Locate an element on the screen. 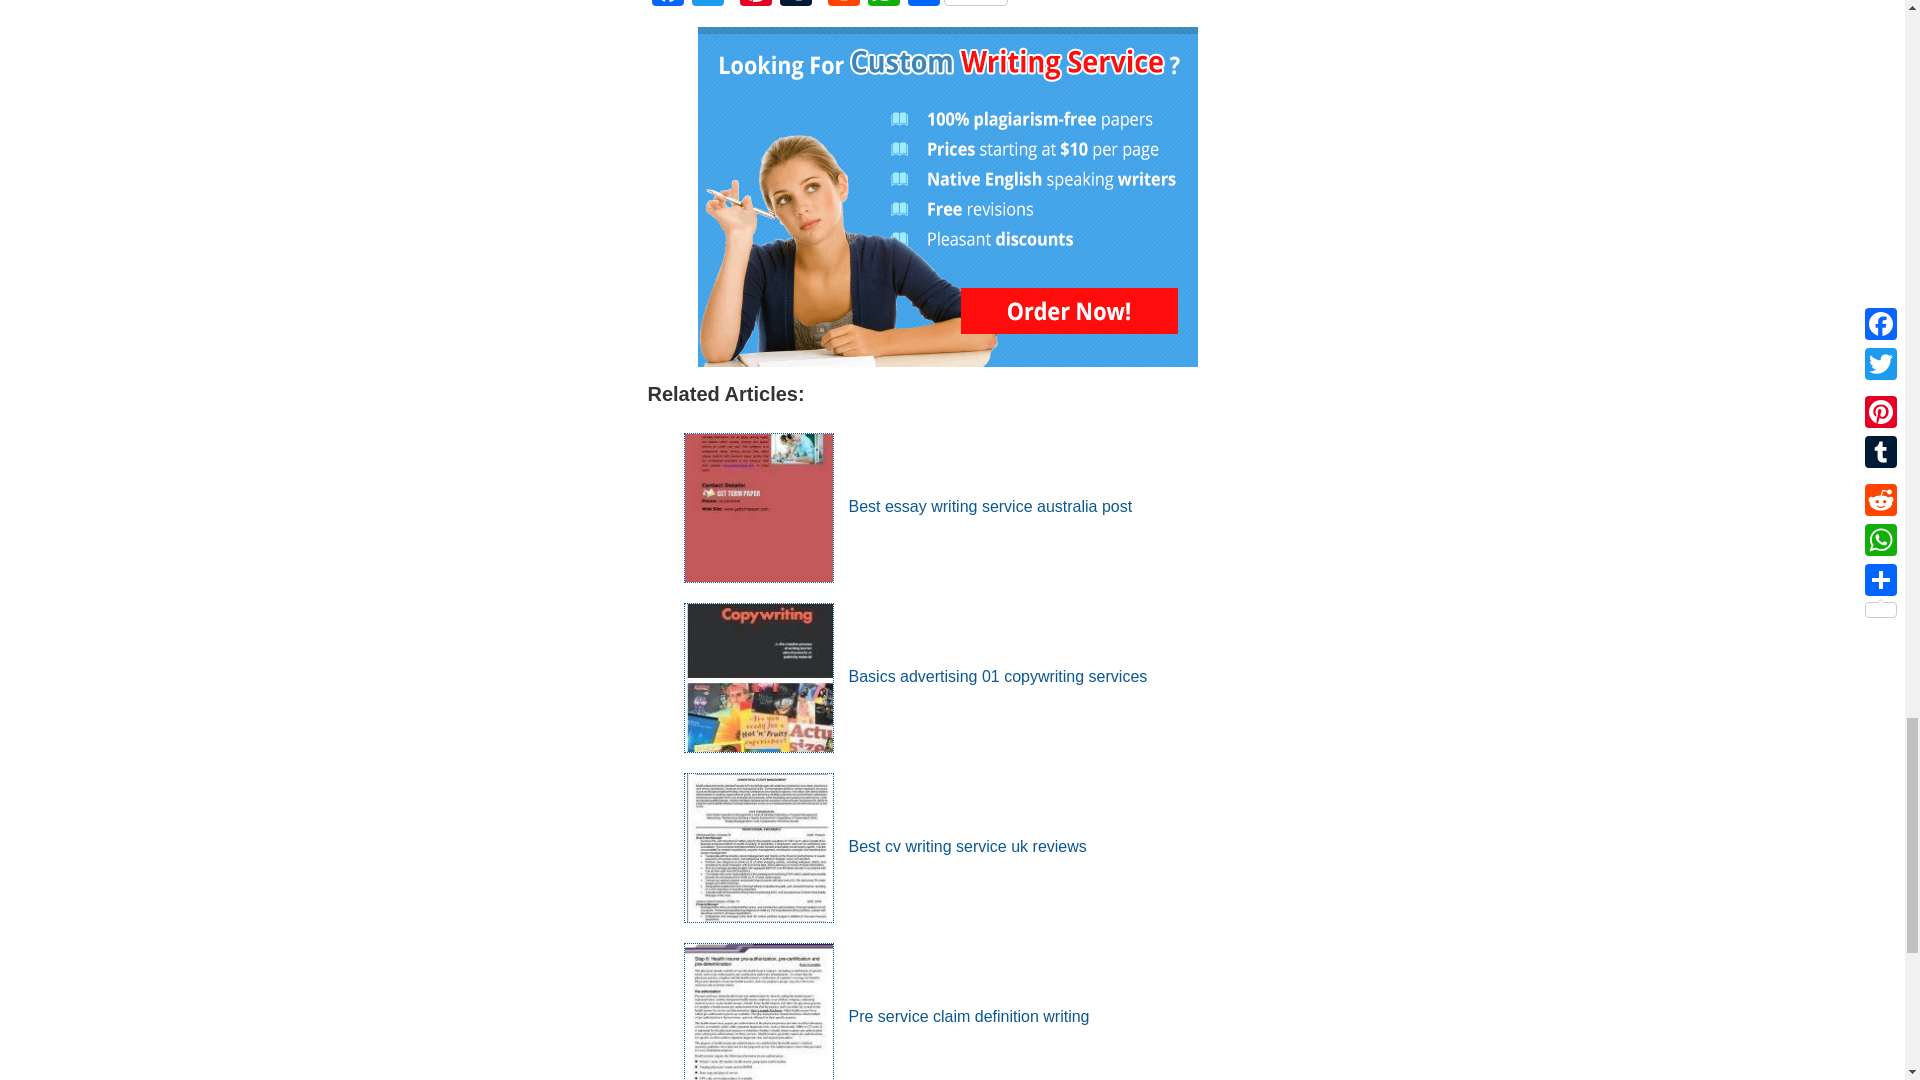  Best essay writing service australia post is located at coordinates (908, 506).